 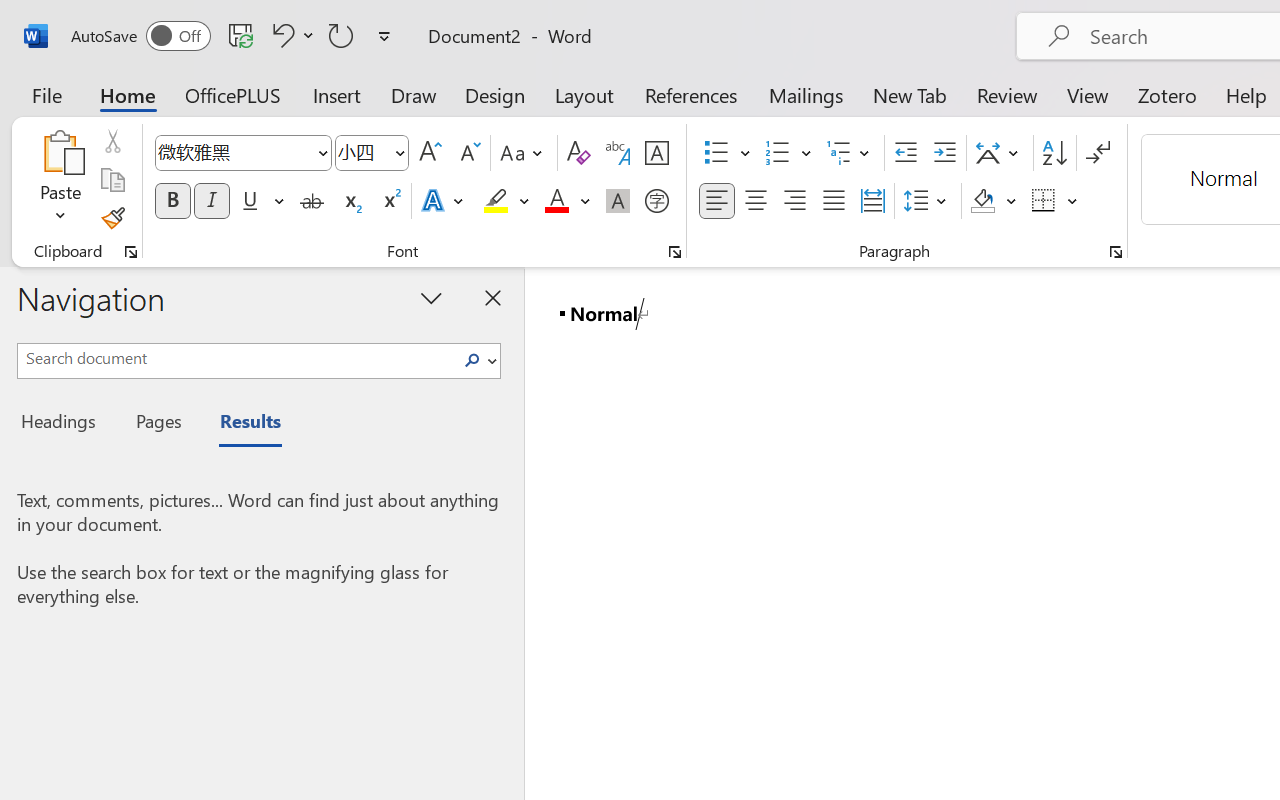 I want to click on Text Highlight Color Yellow, so click(x=496, y=201).